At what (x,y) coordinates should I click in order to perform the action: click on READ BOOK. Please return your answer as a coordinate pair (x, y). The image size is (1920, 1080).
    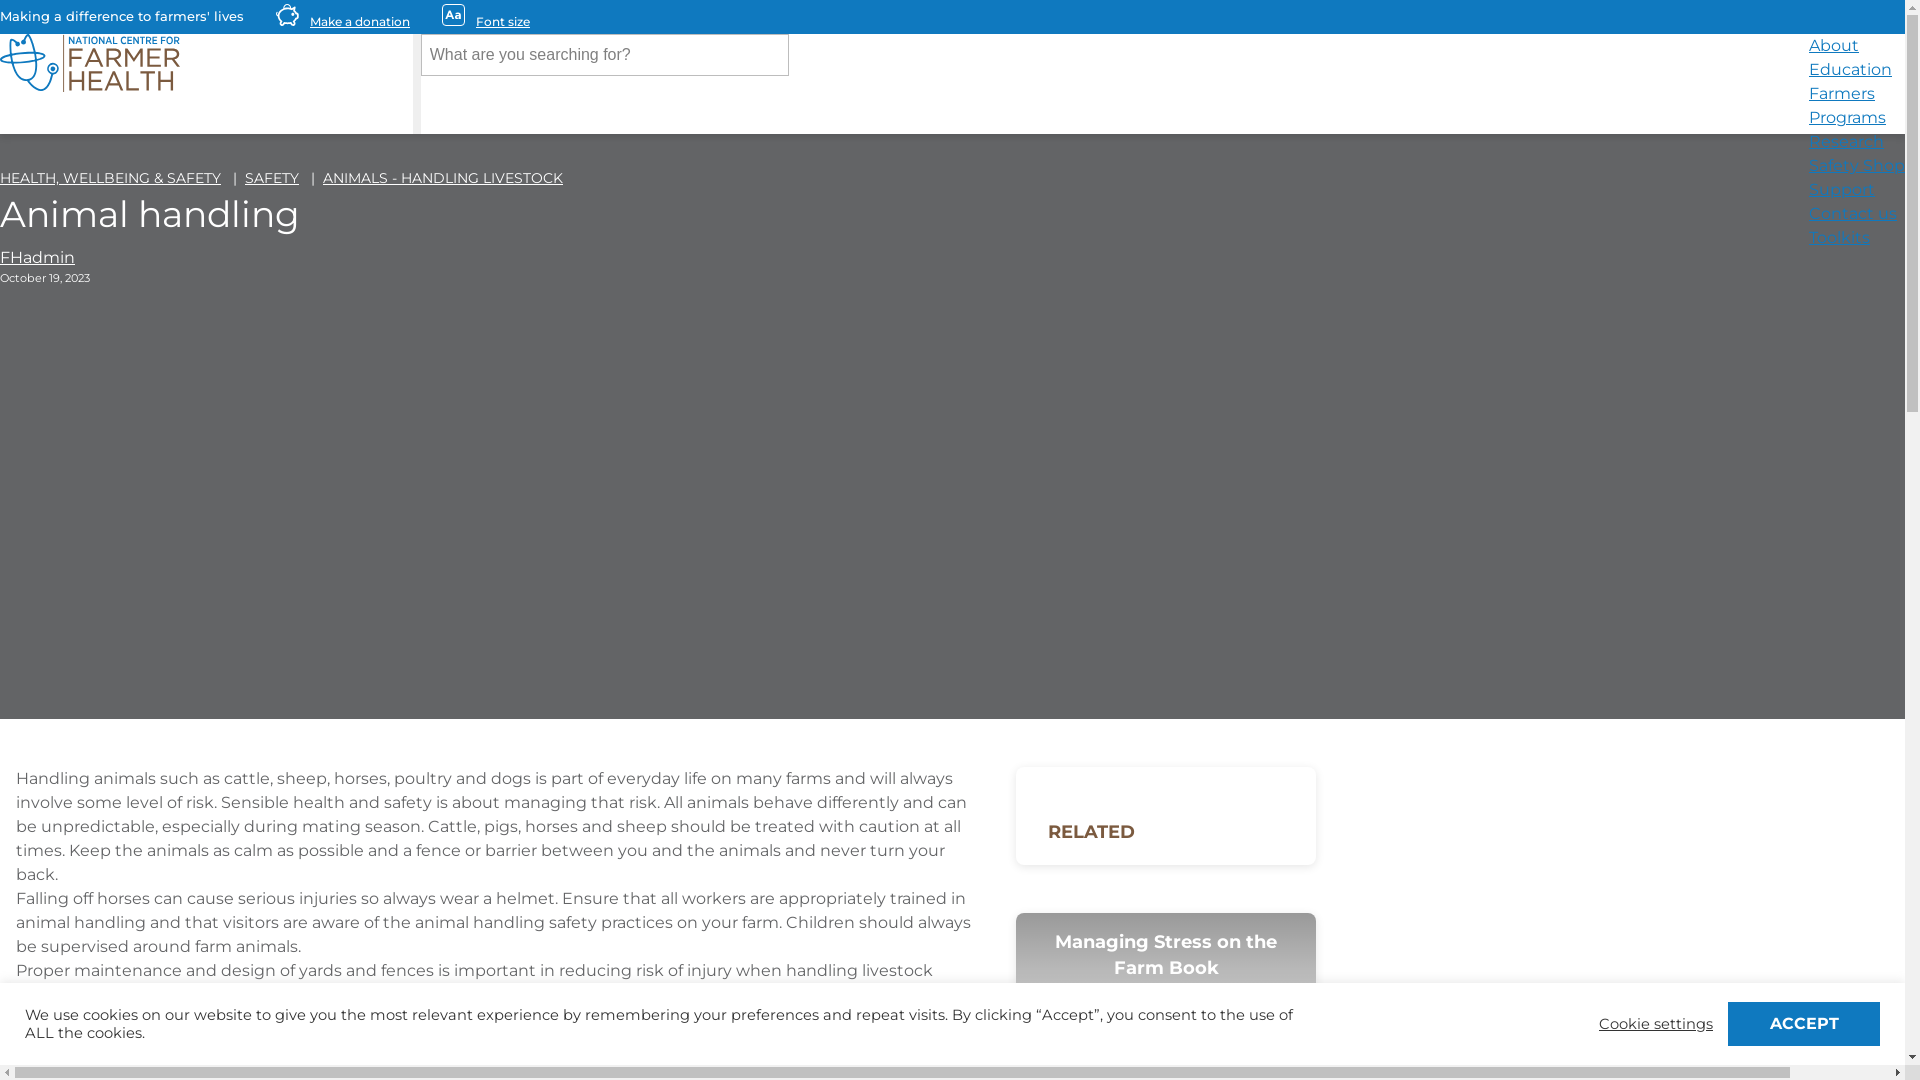
    Looking at the image, I should click on (1166, 1051).